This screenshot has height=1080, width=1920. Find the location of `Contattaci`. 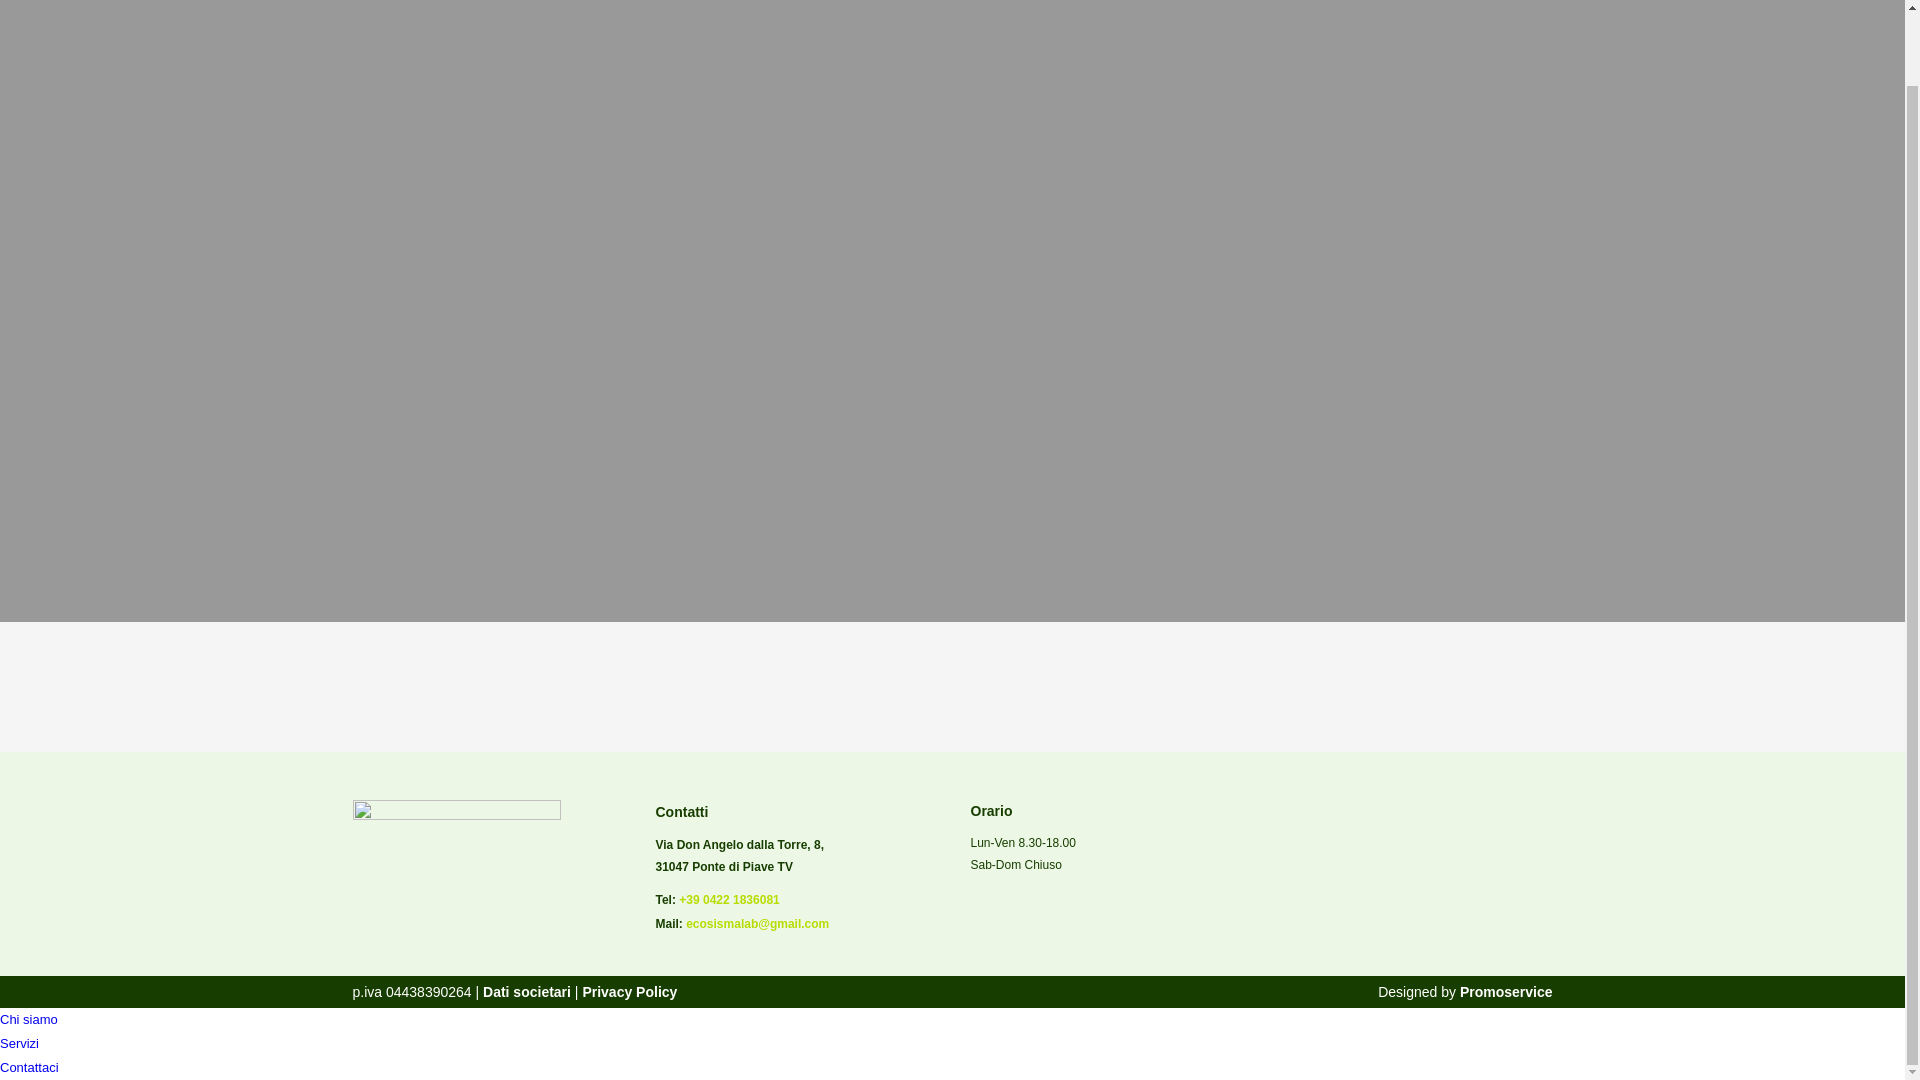

Contattaci is located at coordinates (30, 1066).